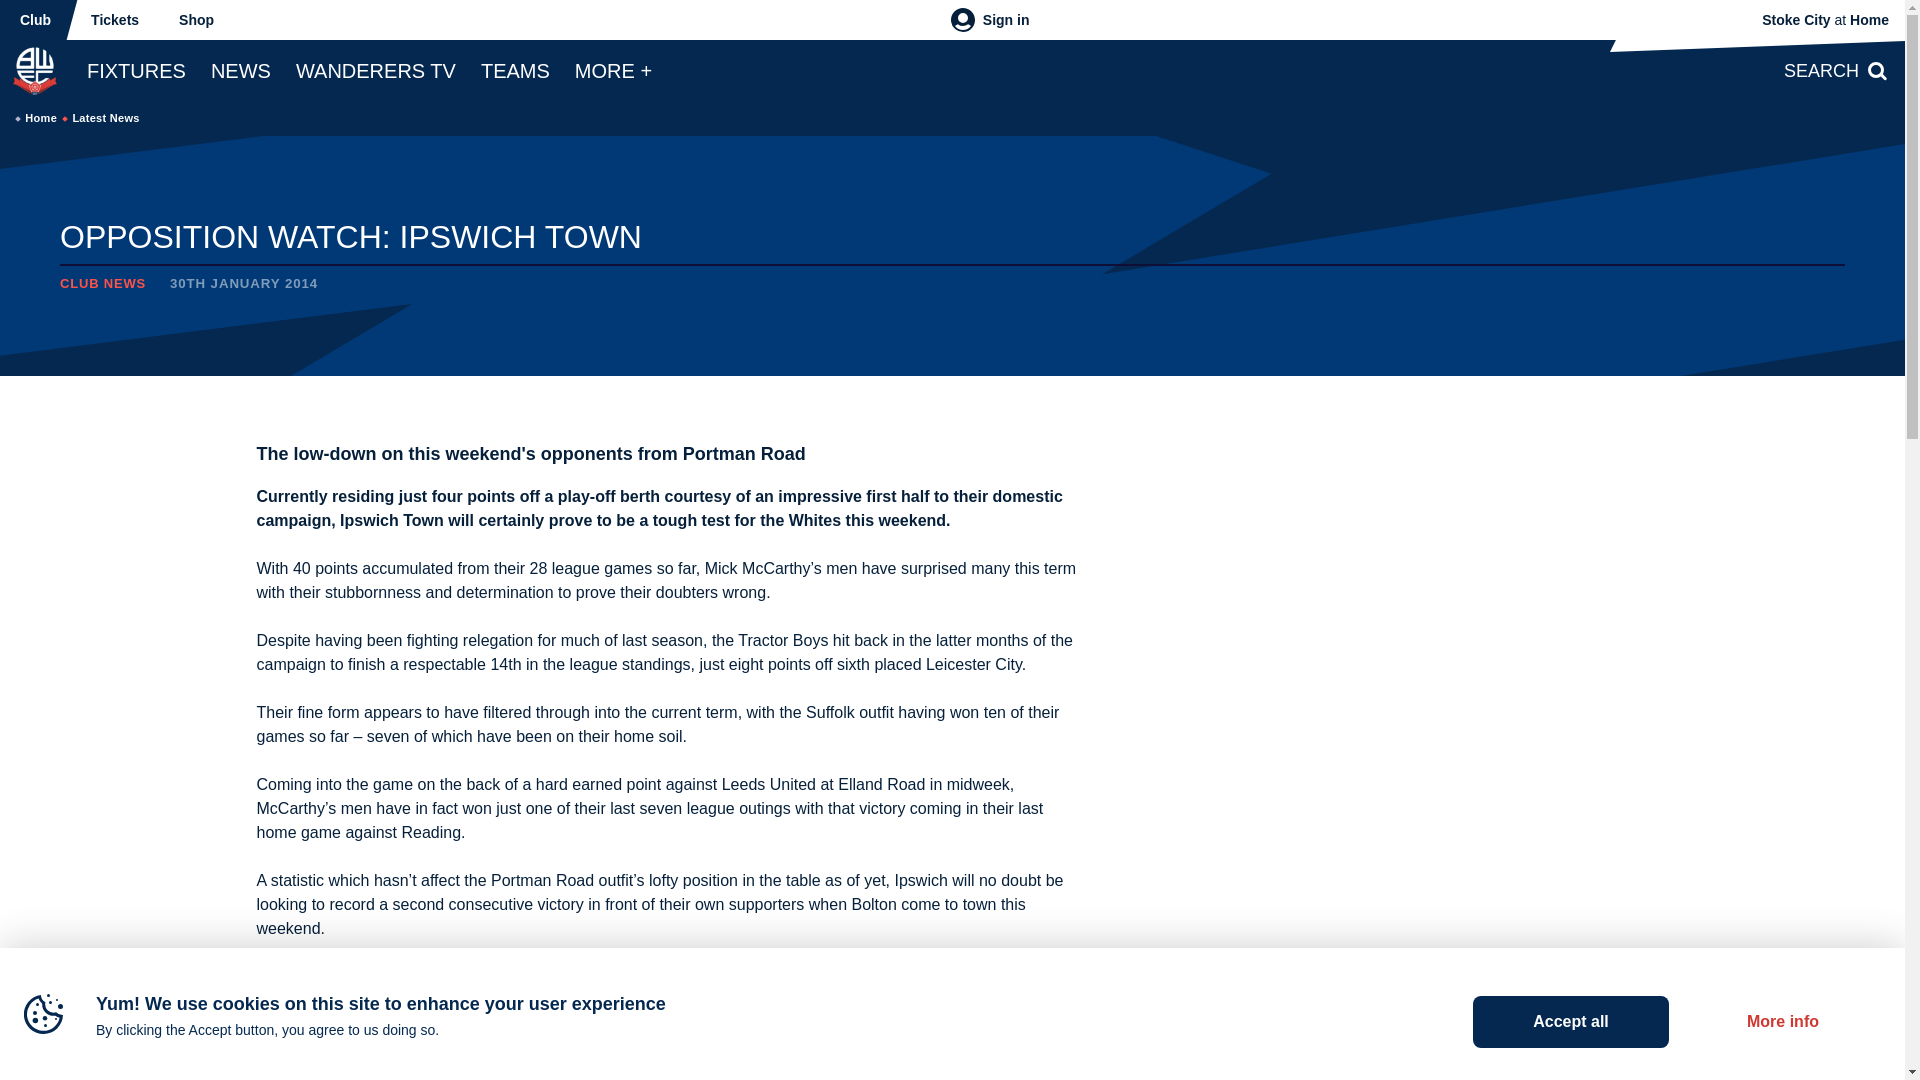  Describe the element at coordinates (136, 70) in the screenshot. I see `FIXTURES` at that location.